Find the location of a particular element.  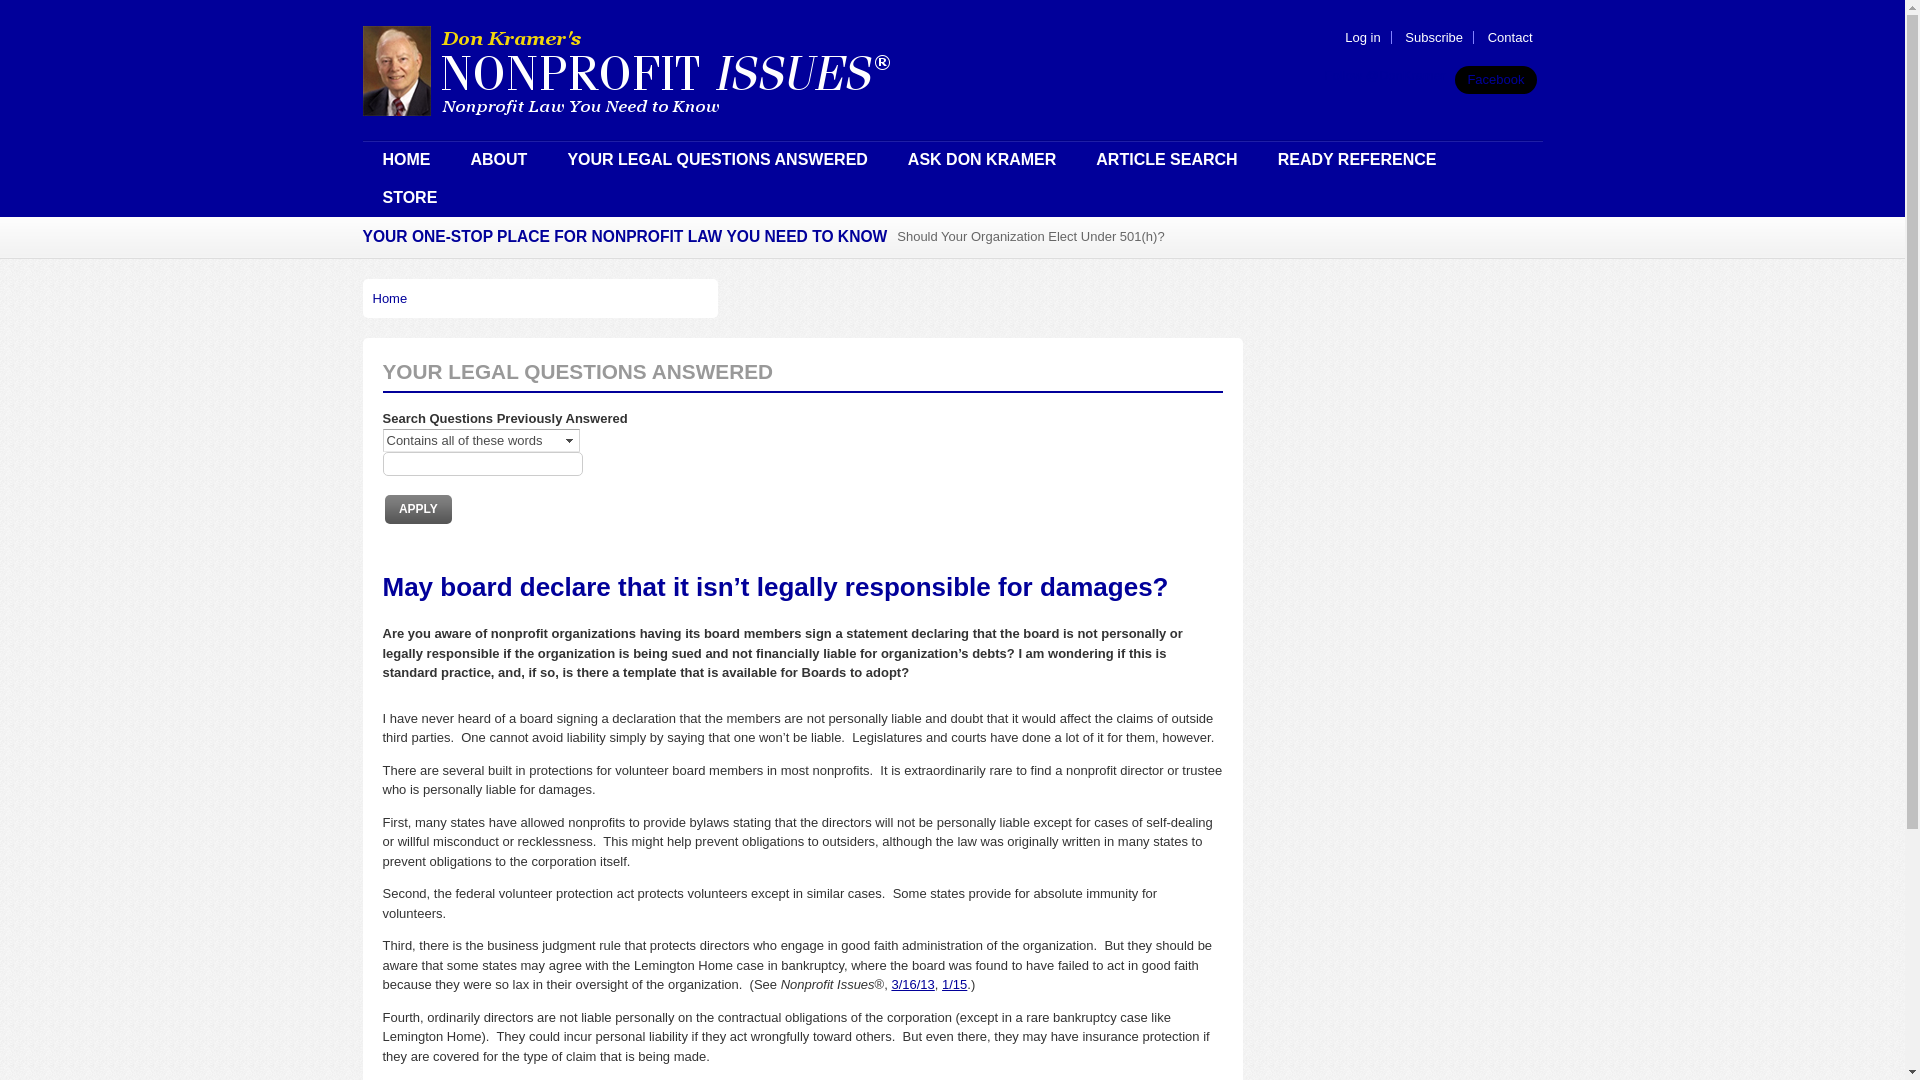

Home is located at coordinates (390, 298).